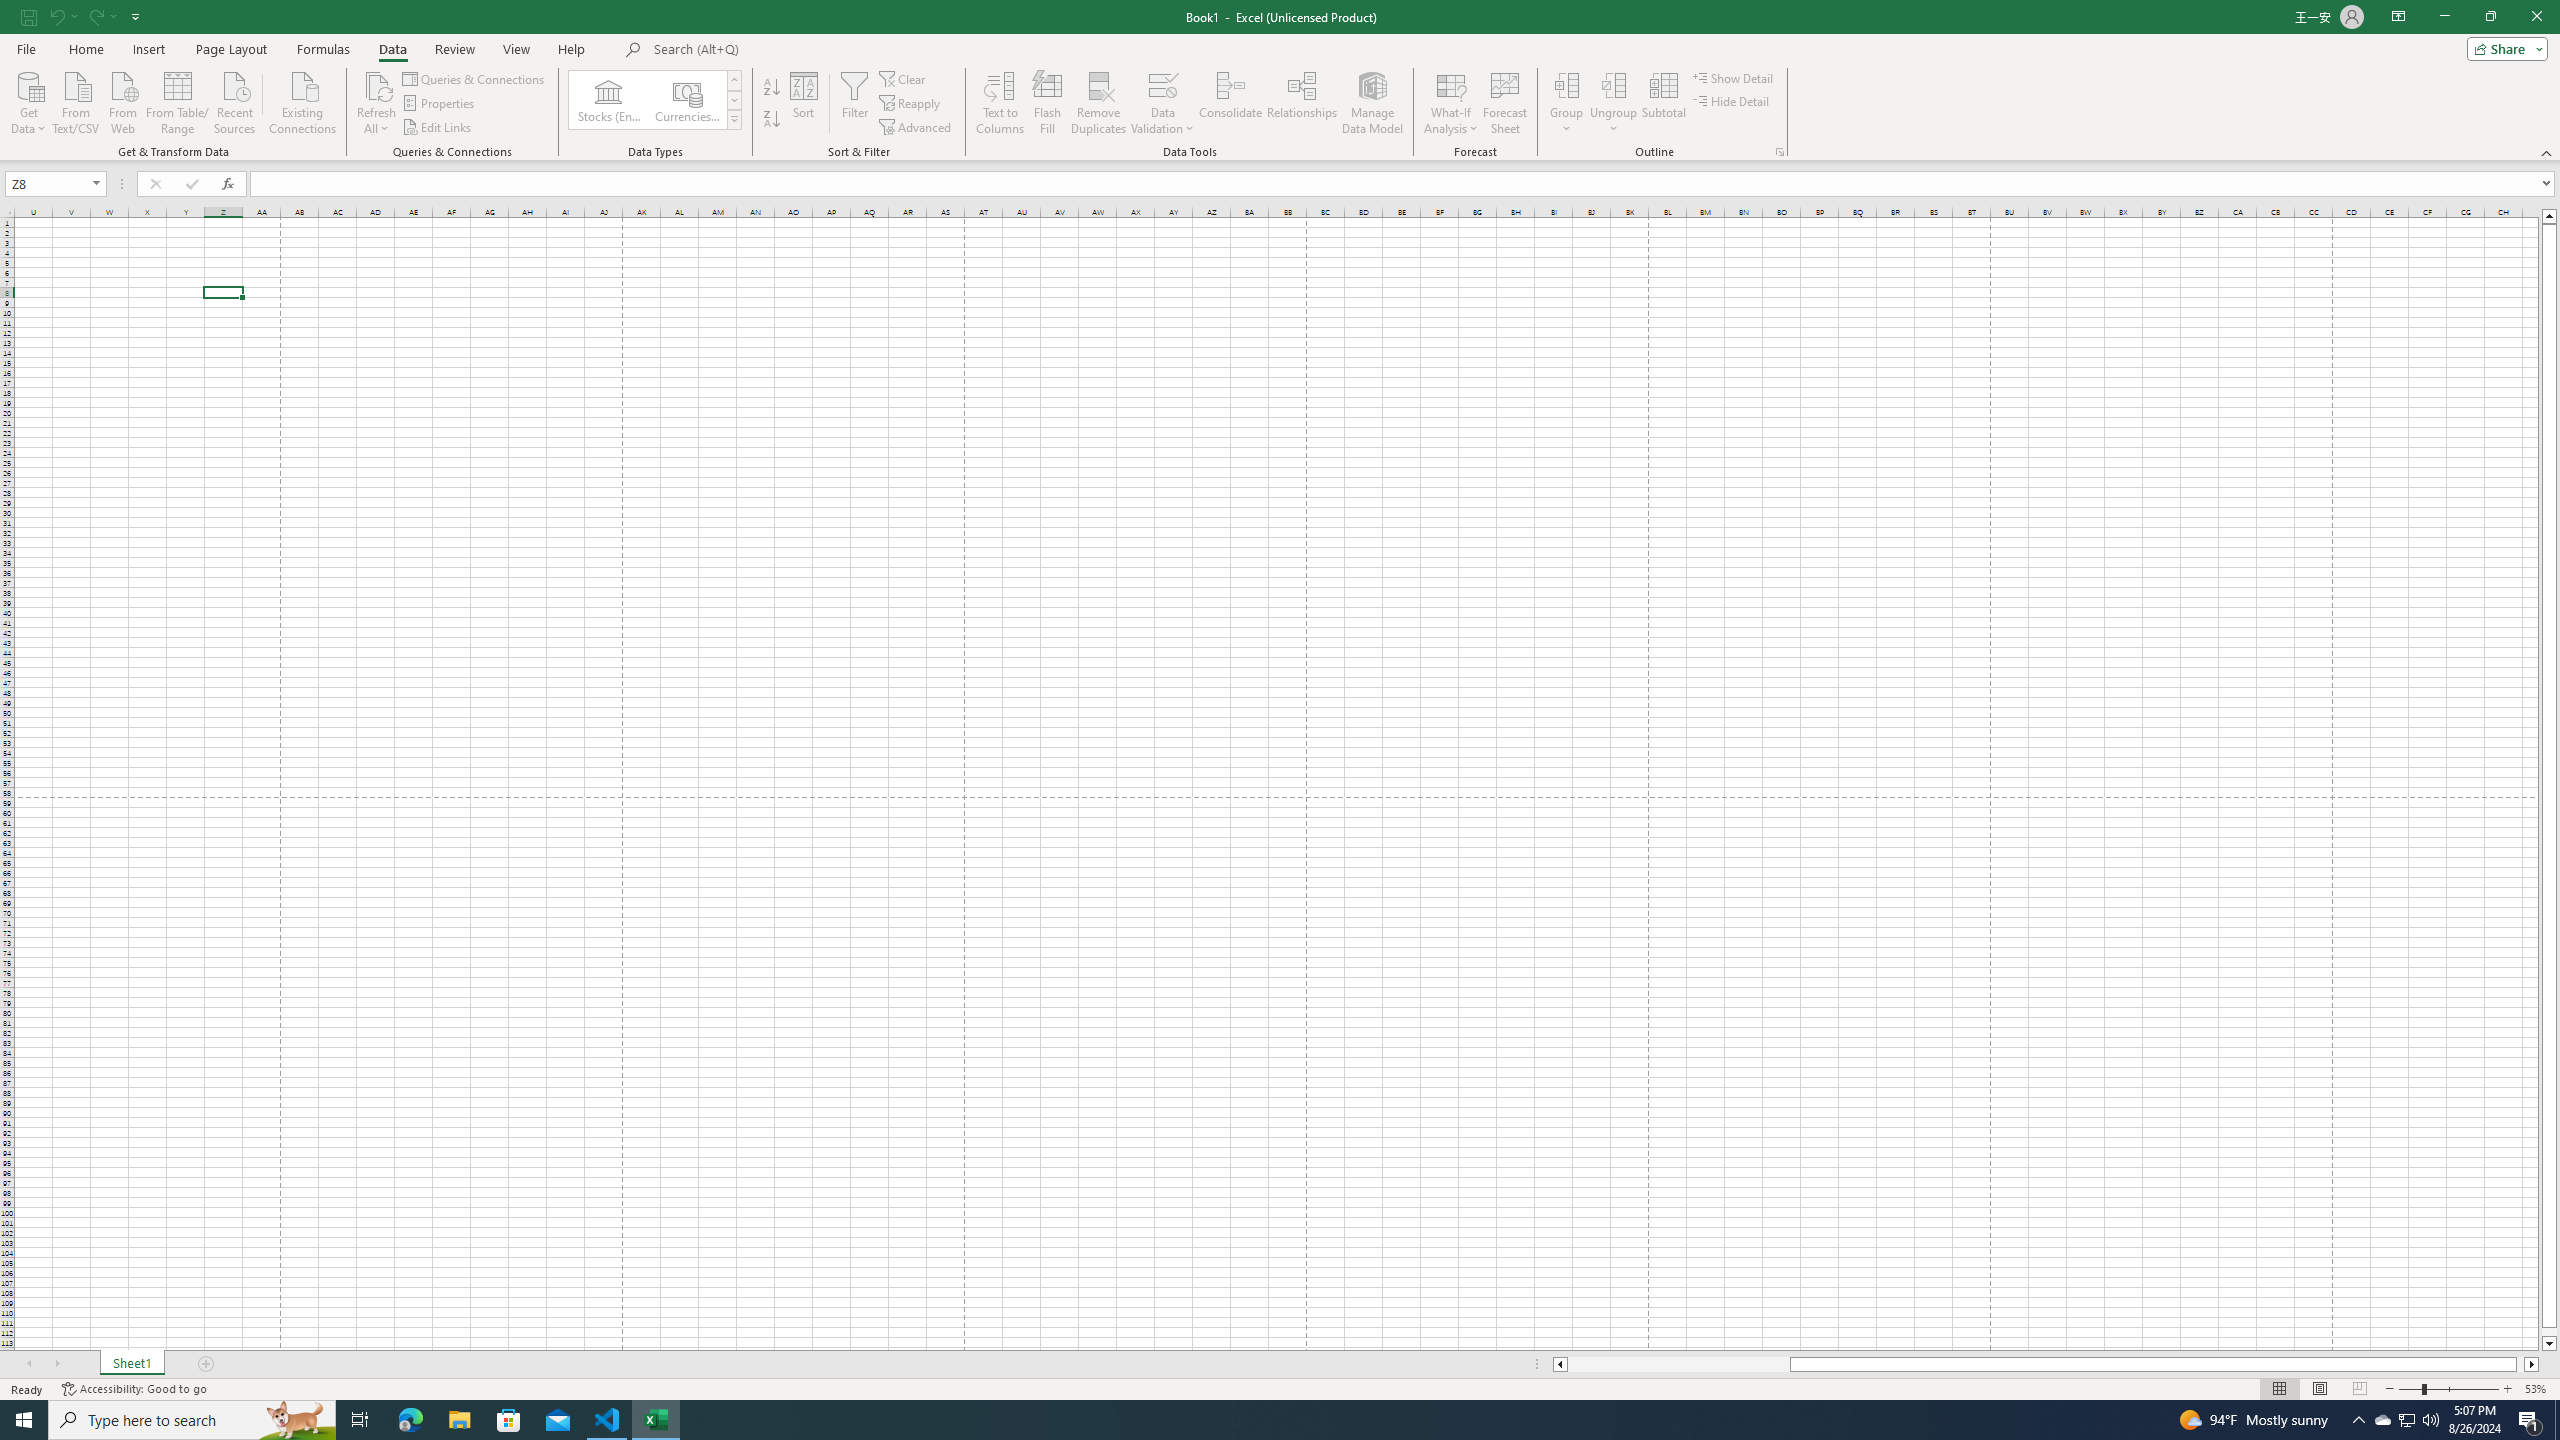 This screenshot has width=2560, height=1440. What do you see at coordinates (2507, 1389) in the screenshot?
I see `Zoom In` at bounding box center [2507, 1389].